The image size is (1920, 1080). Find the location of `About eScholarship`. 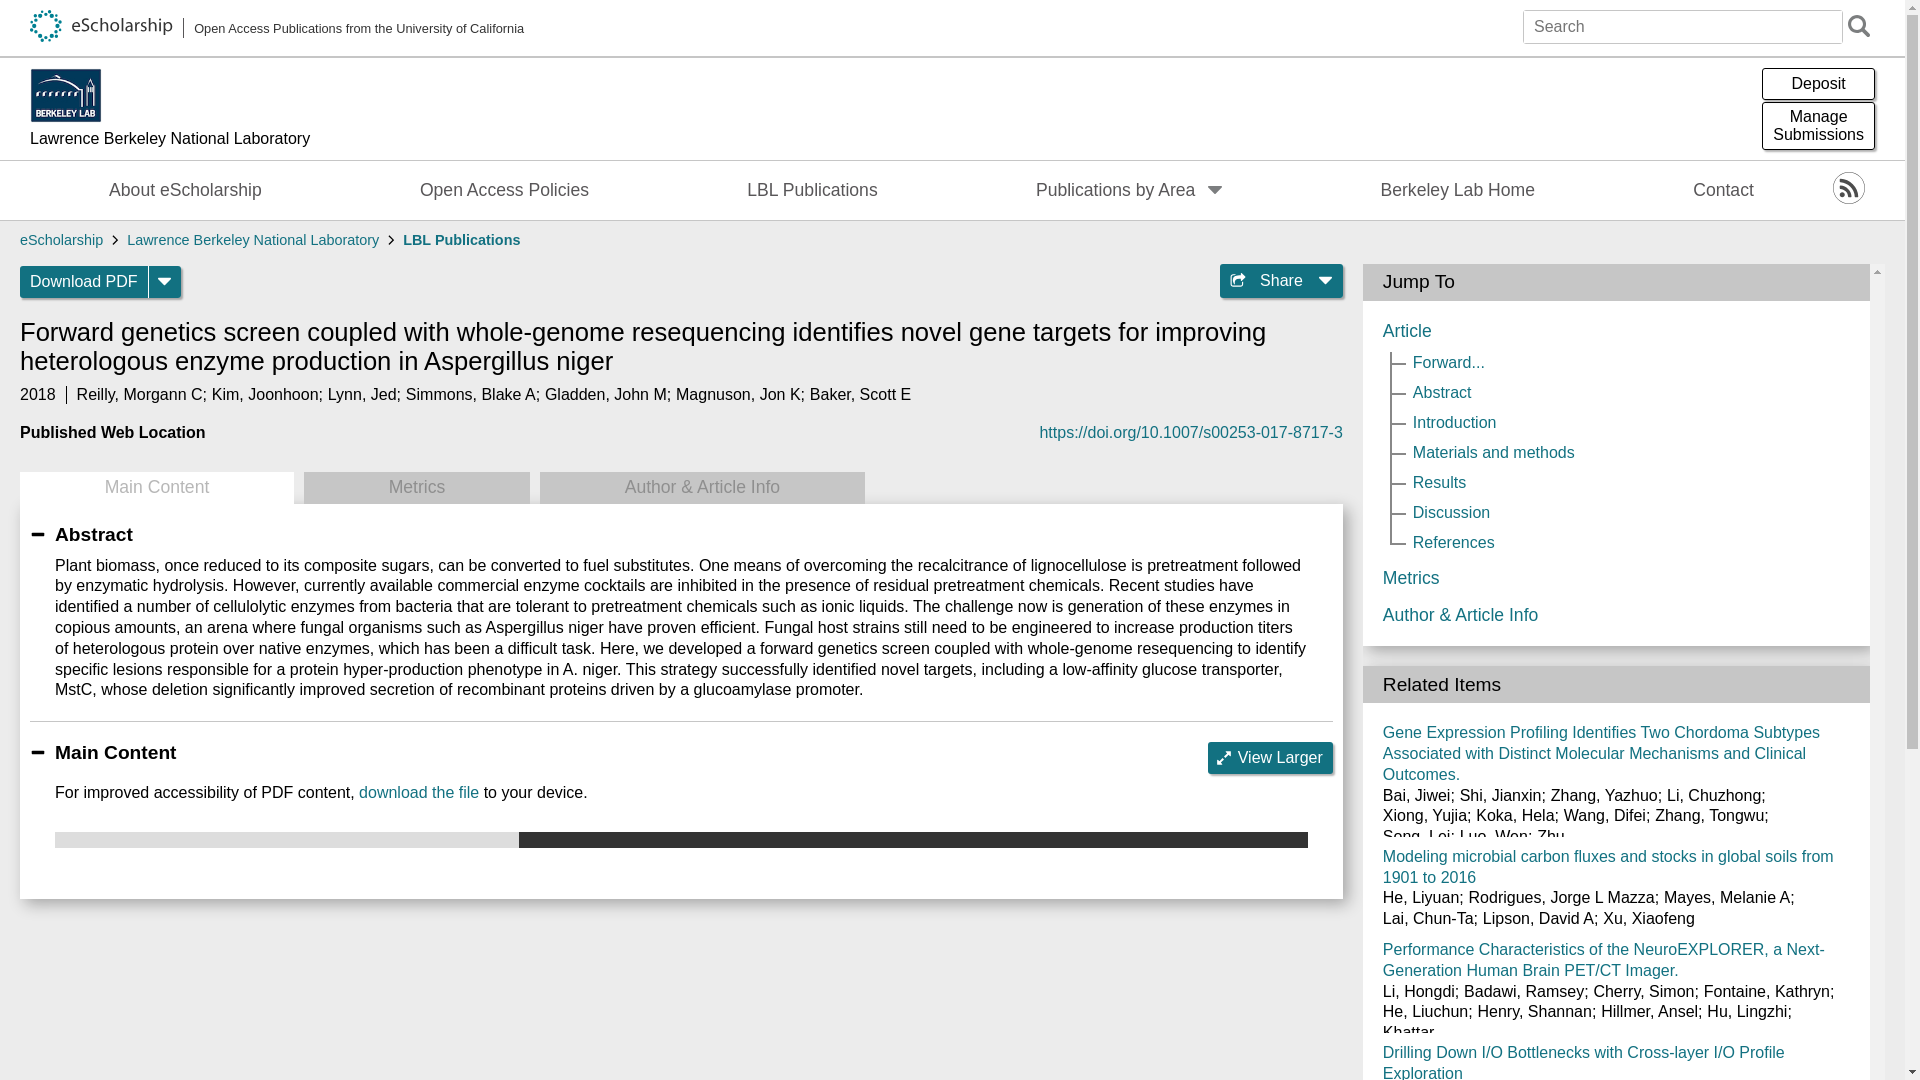

About eScholarship is located at coordinates (186, 190).